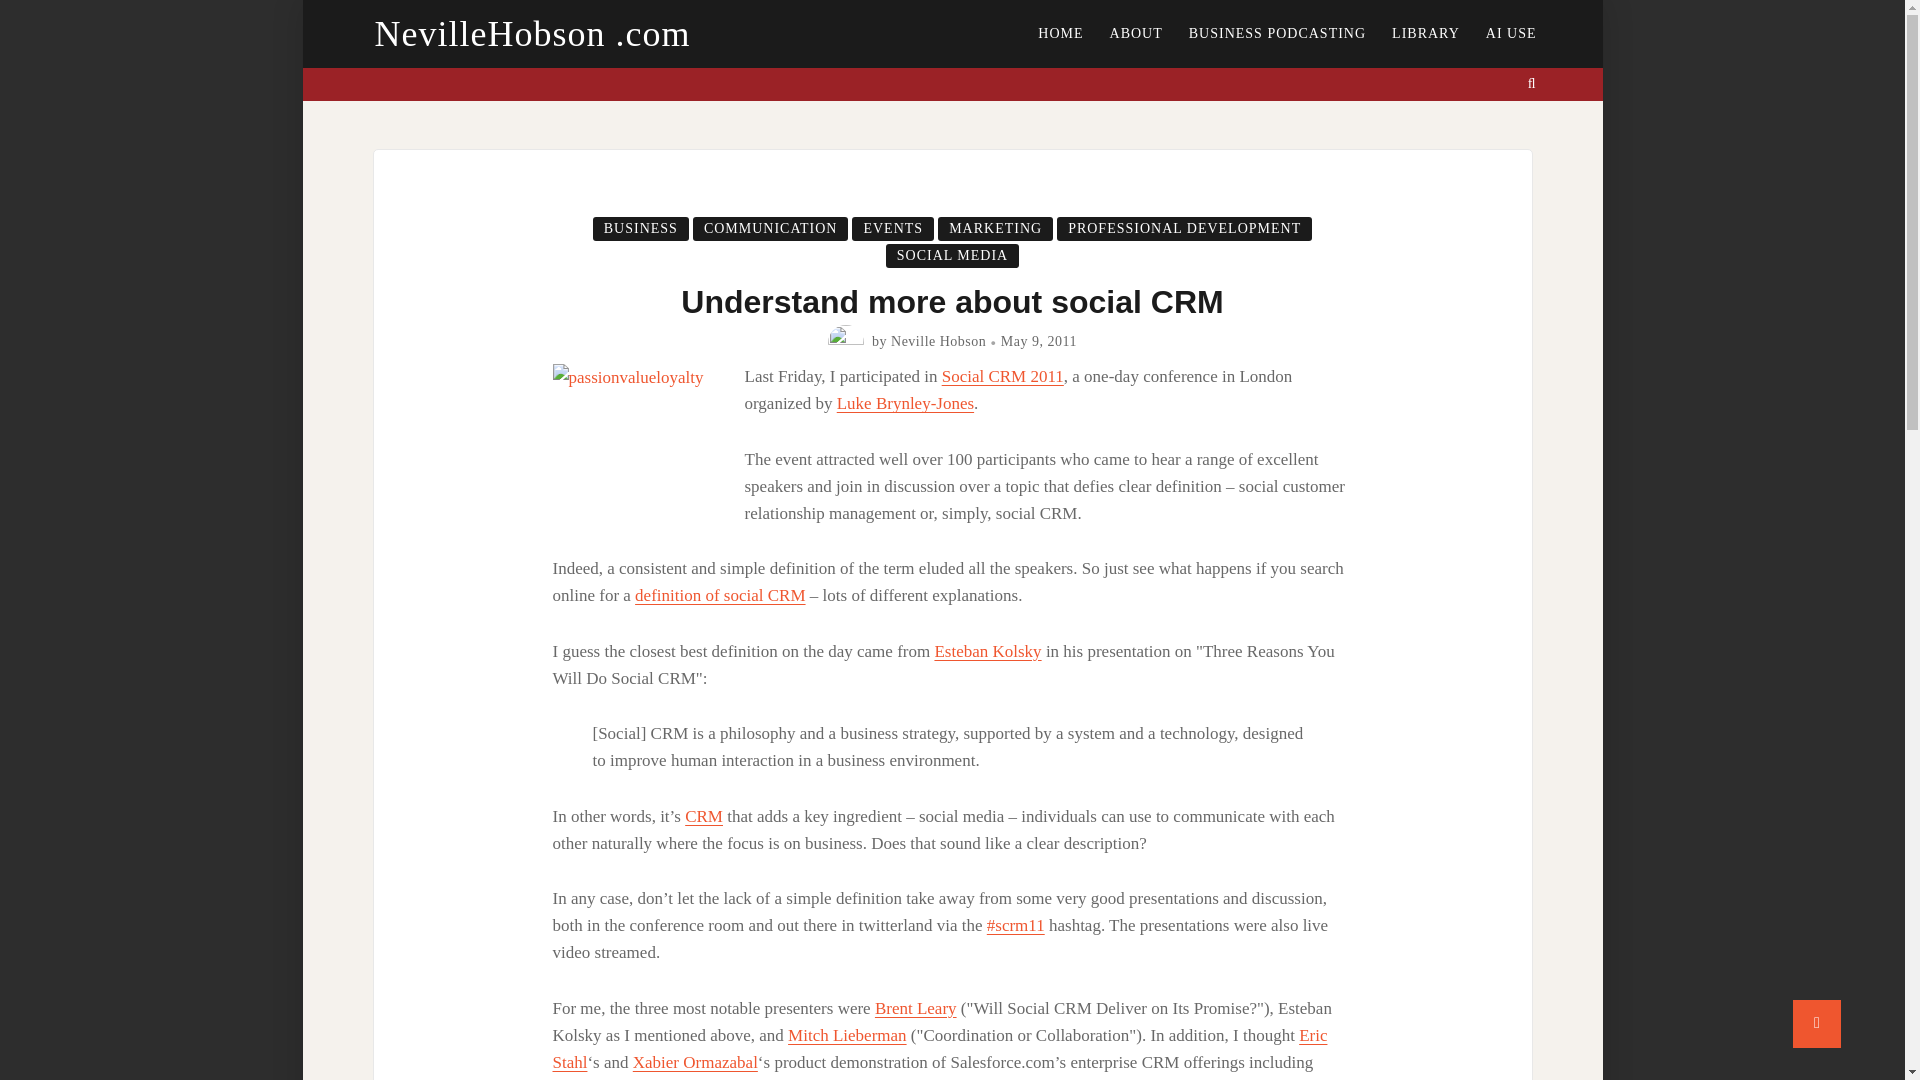 The image size is (1920, 1080). I want to click on Esteban Kolsky, so click(986, 650).